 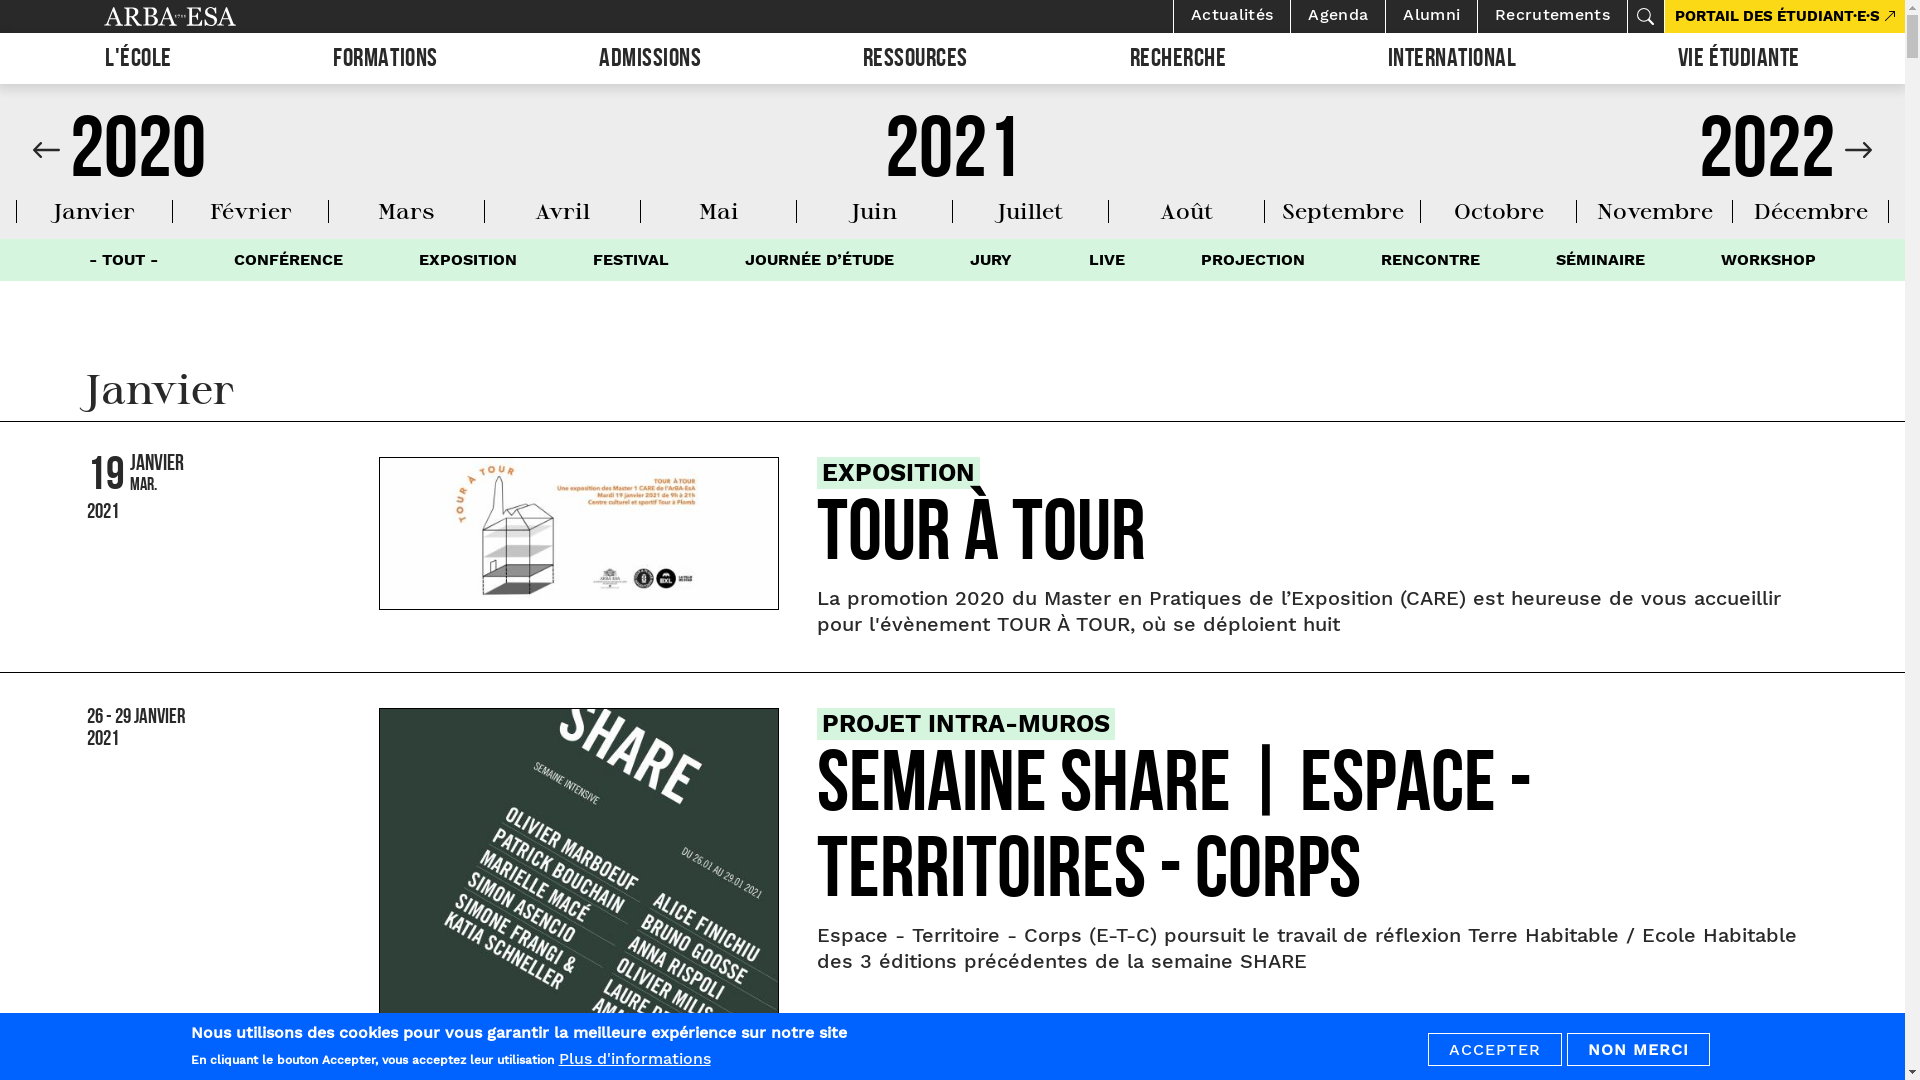 I want to click on ADMISSIONS, so click(x=650, y=58).